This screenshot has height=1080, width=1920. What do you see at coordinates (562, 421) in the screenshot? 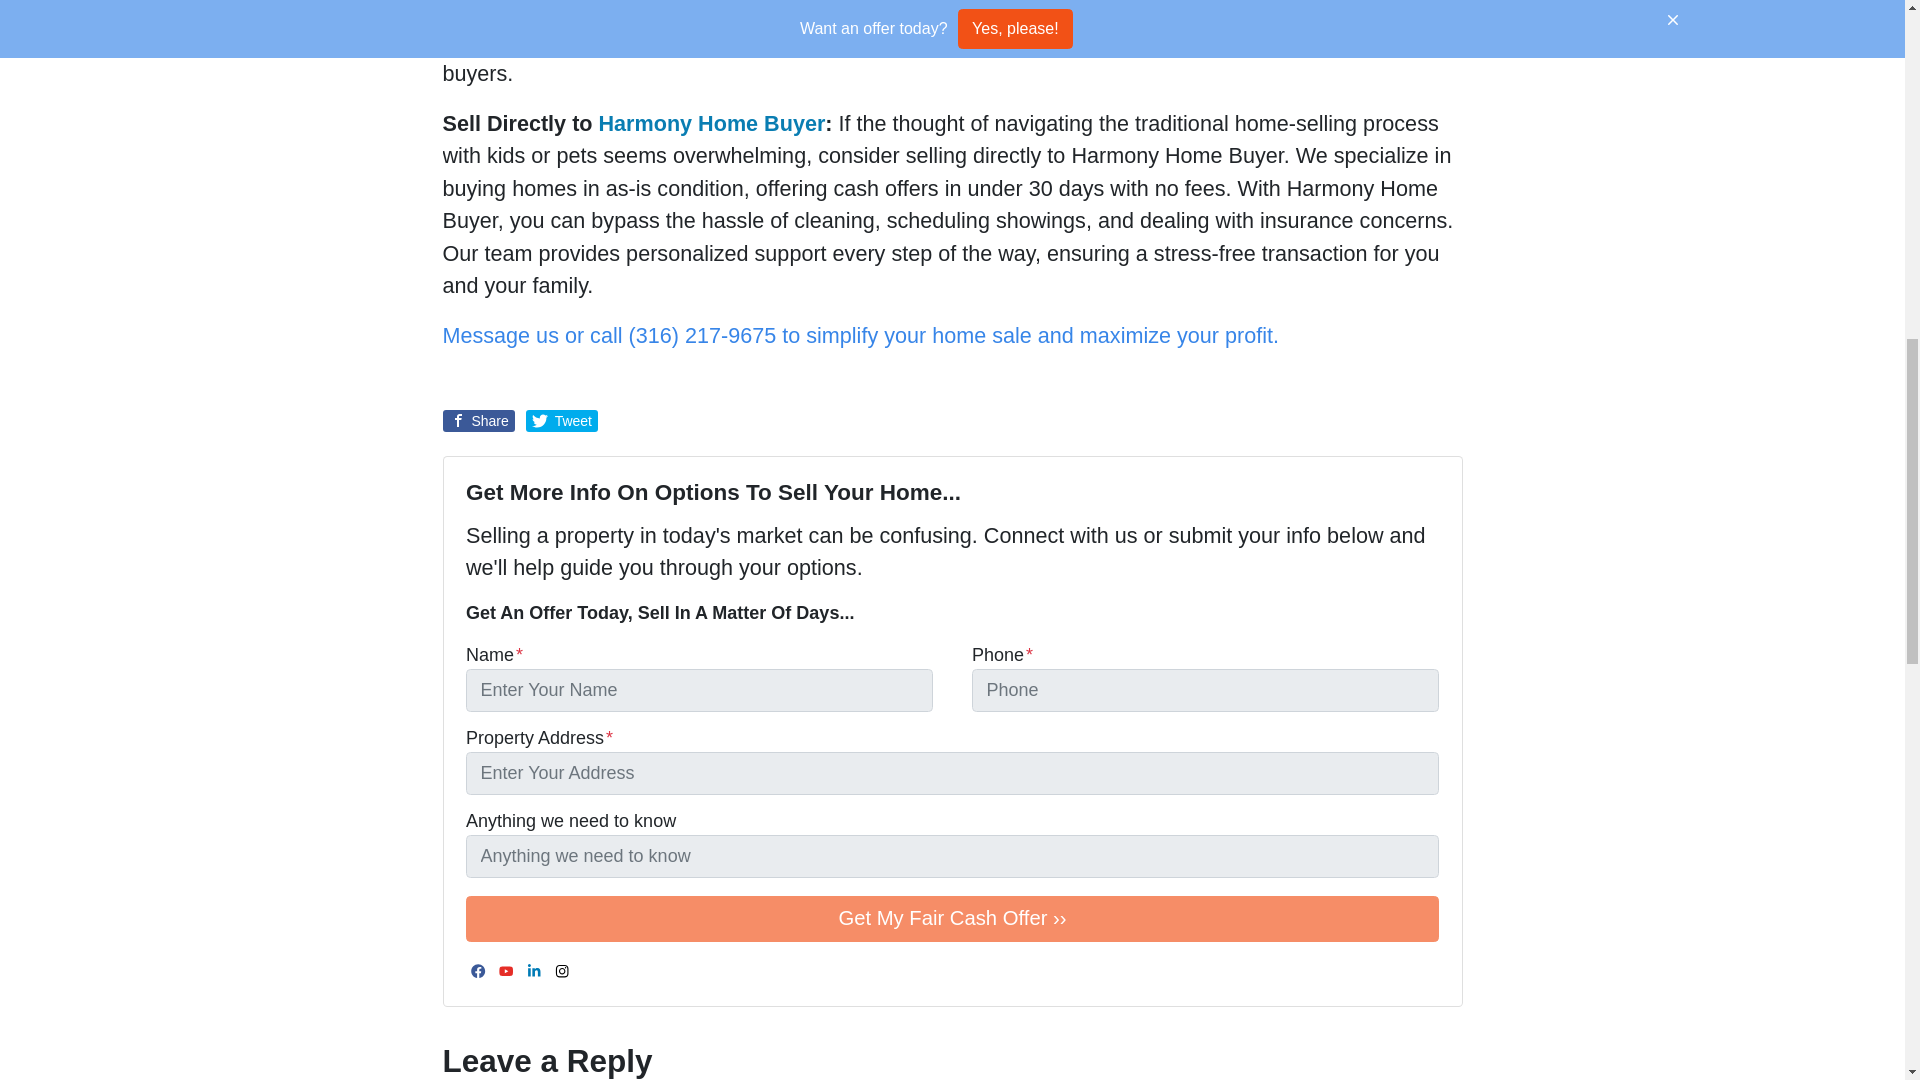
I see `Tweet` at bounding box center [562, 421].